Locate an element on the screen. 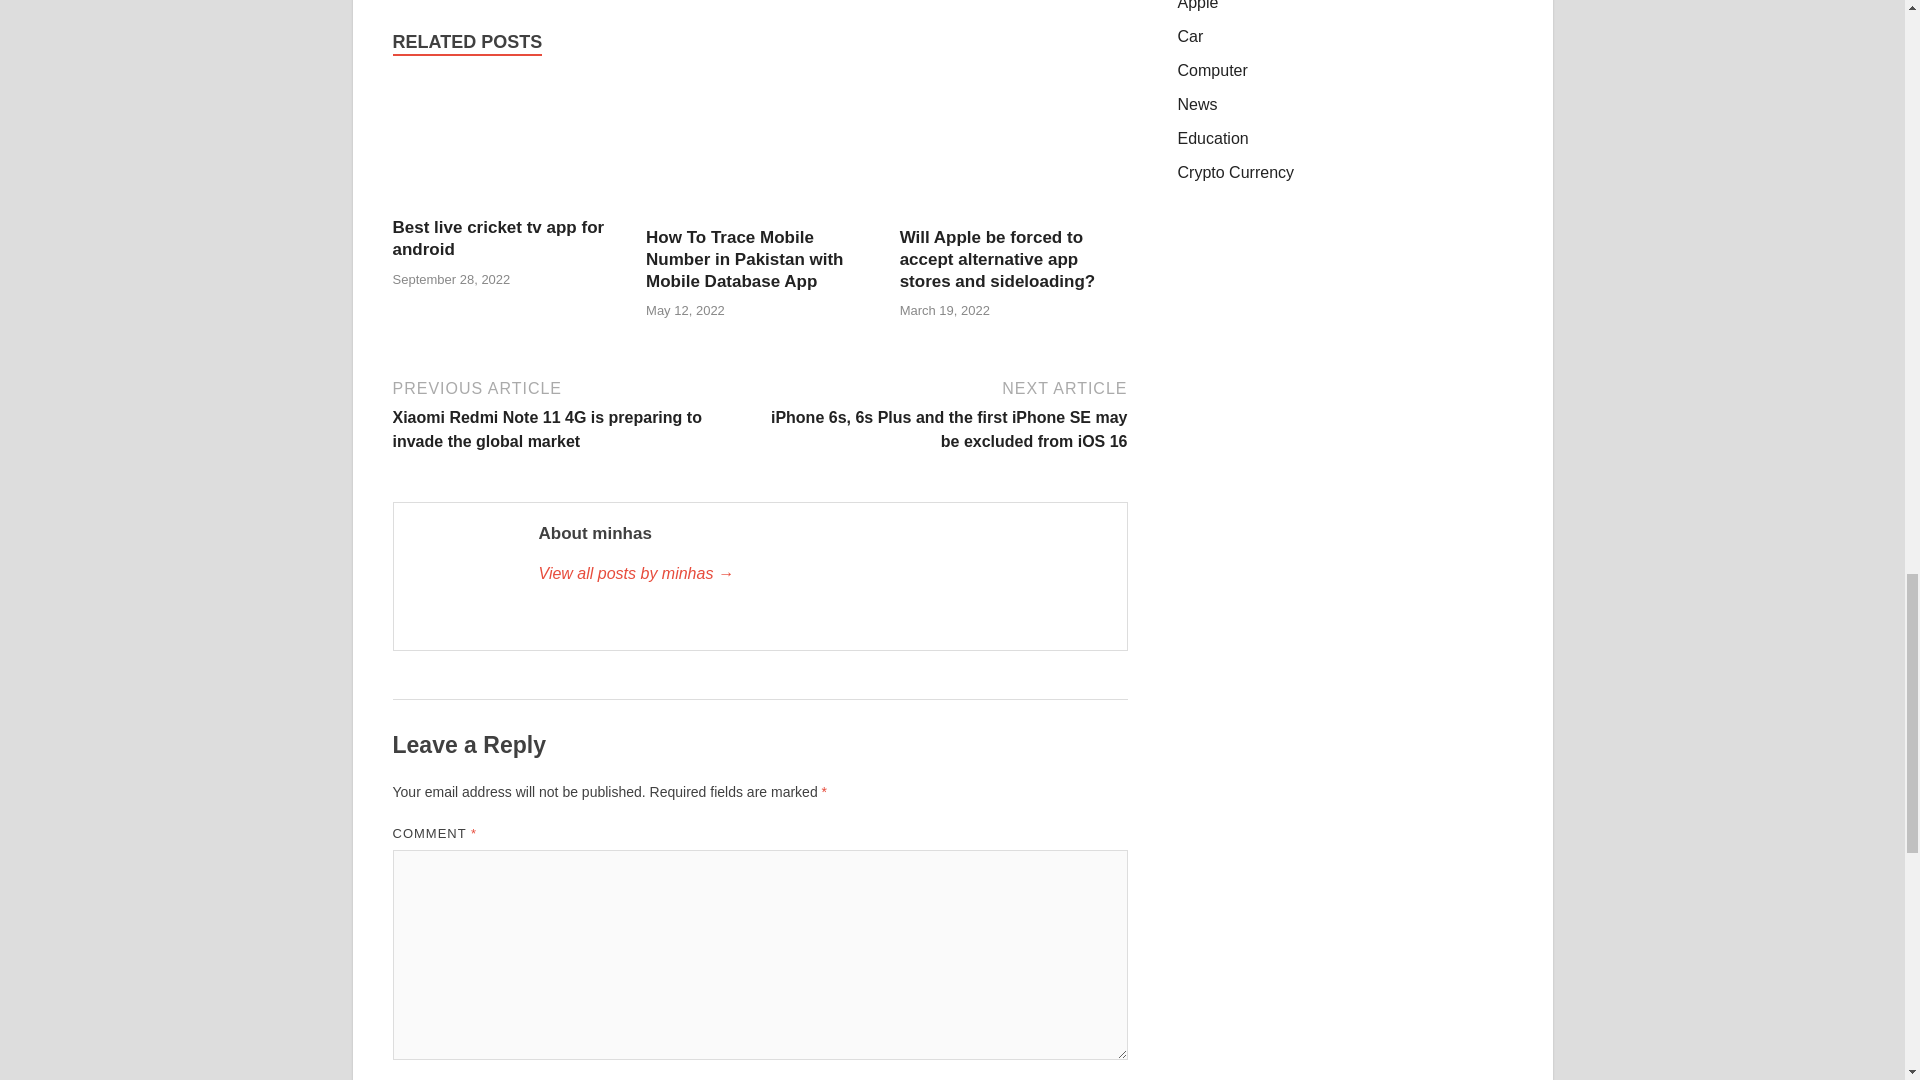  Best live cricket tv app for android is located at coordinates (506, 204).